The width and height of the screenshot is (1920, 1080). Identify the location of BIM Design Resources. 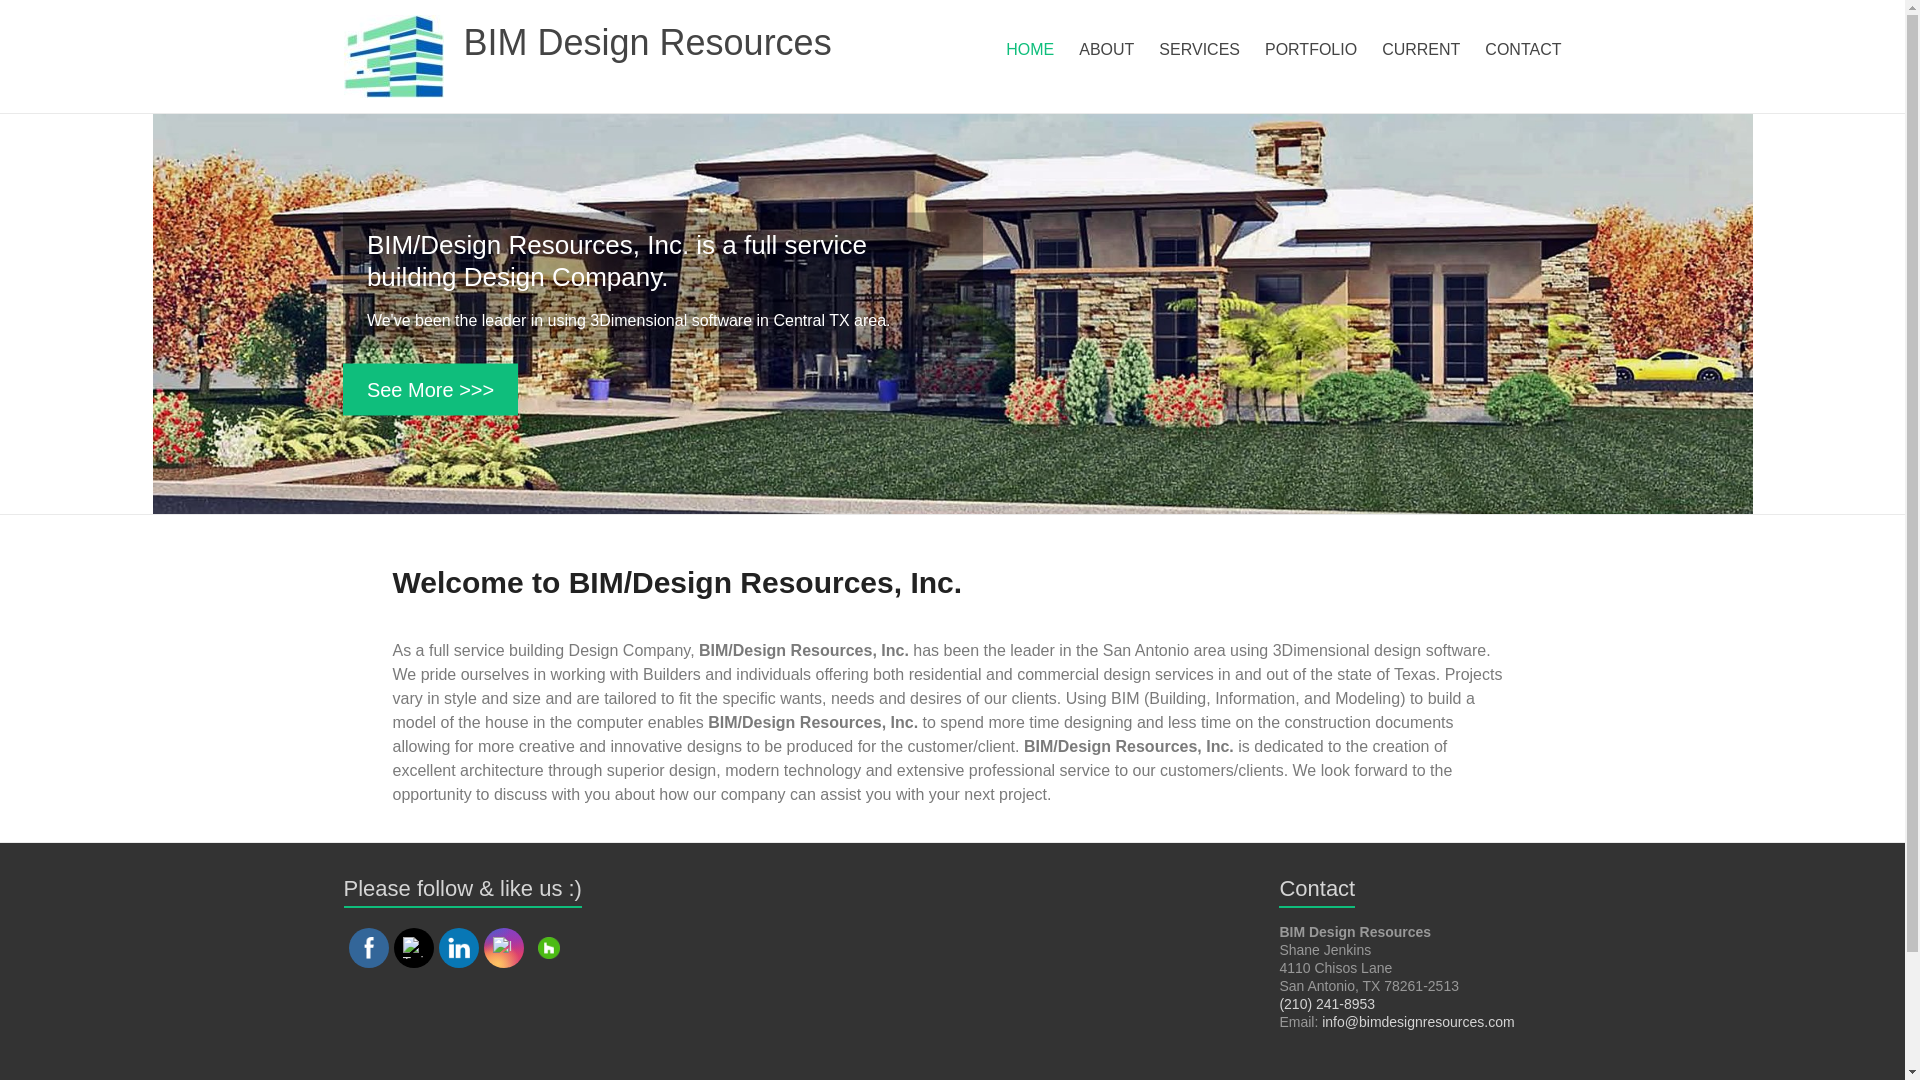
(648, 42).